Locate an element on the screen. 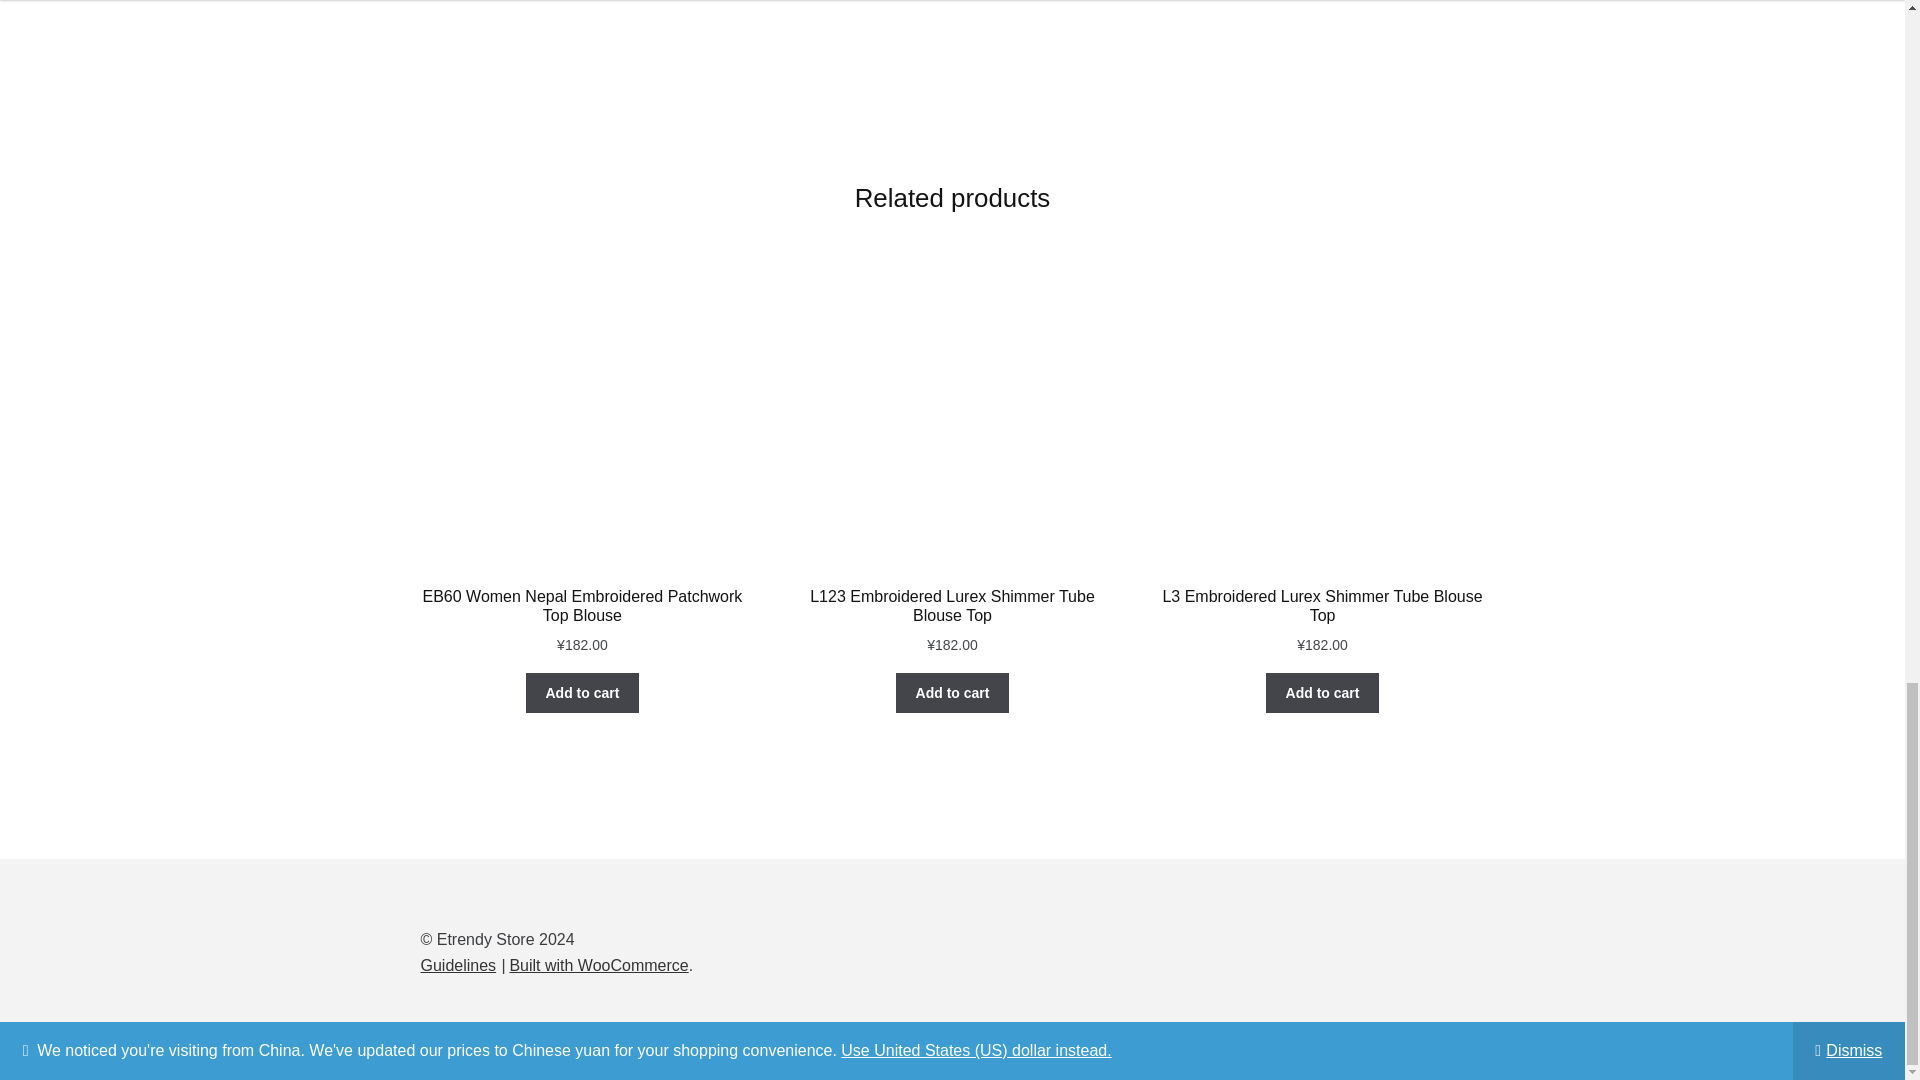 Image resolution: width=1920 pixels, height=1080 pixels. WooCommerce - The Best eCommerce Platform for WordPress is located at coordinates (598, 965).